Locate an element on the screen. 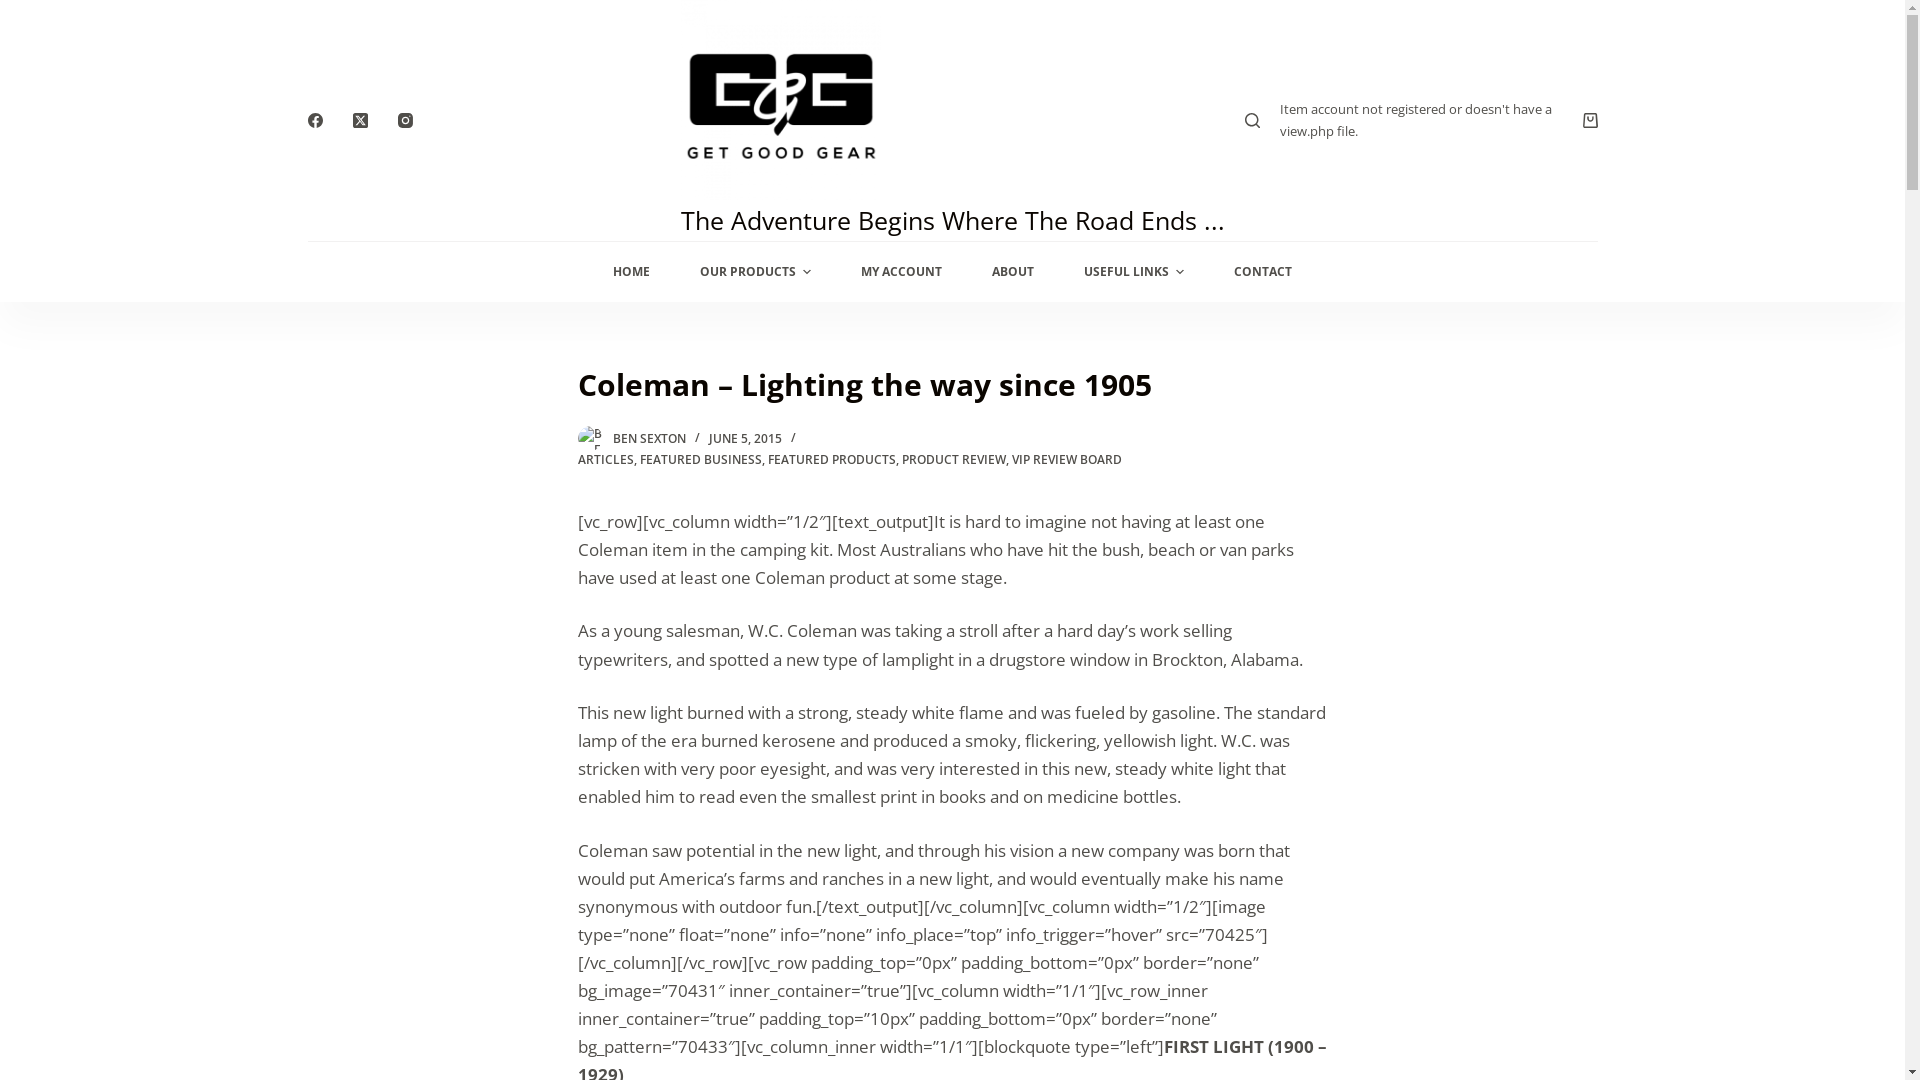  Terms & Conditions is located at coordinates (1054, 764).